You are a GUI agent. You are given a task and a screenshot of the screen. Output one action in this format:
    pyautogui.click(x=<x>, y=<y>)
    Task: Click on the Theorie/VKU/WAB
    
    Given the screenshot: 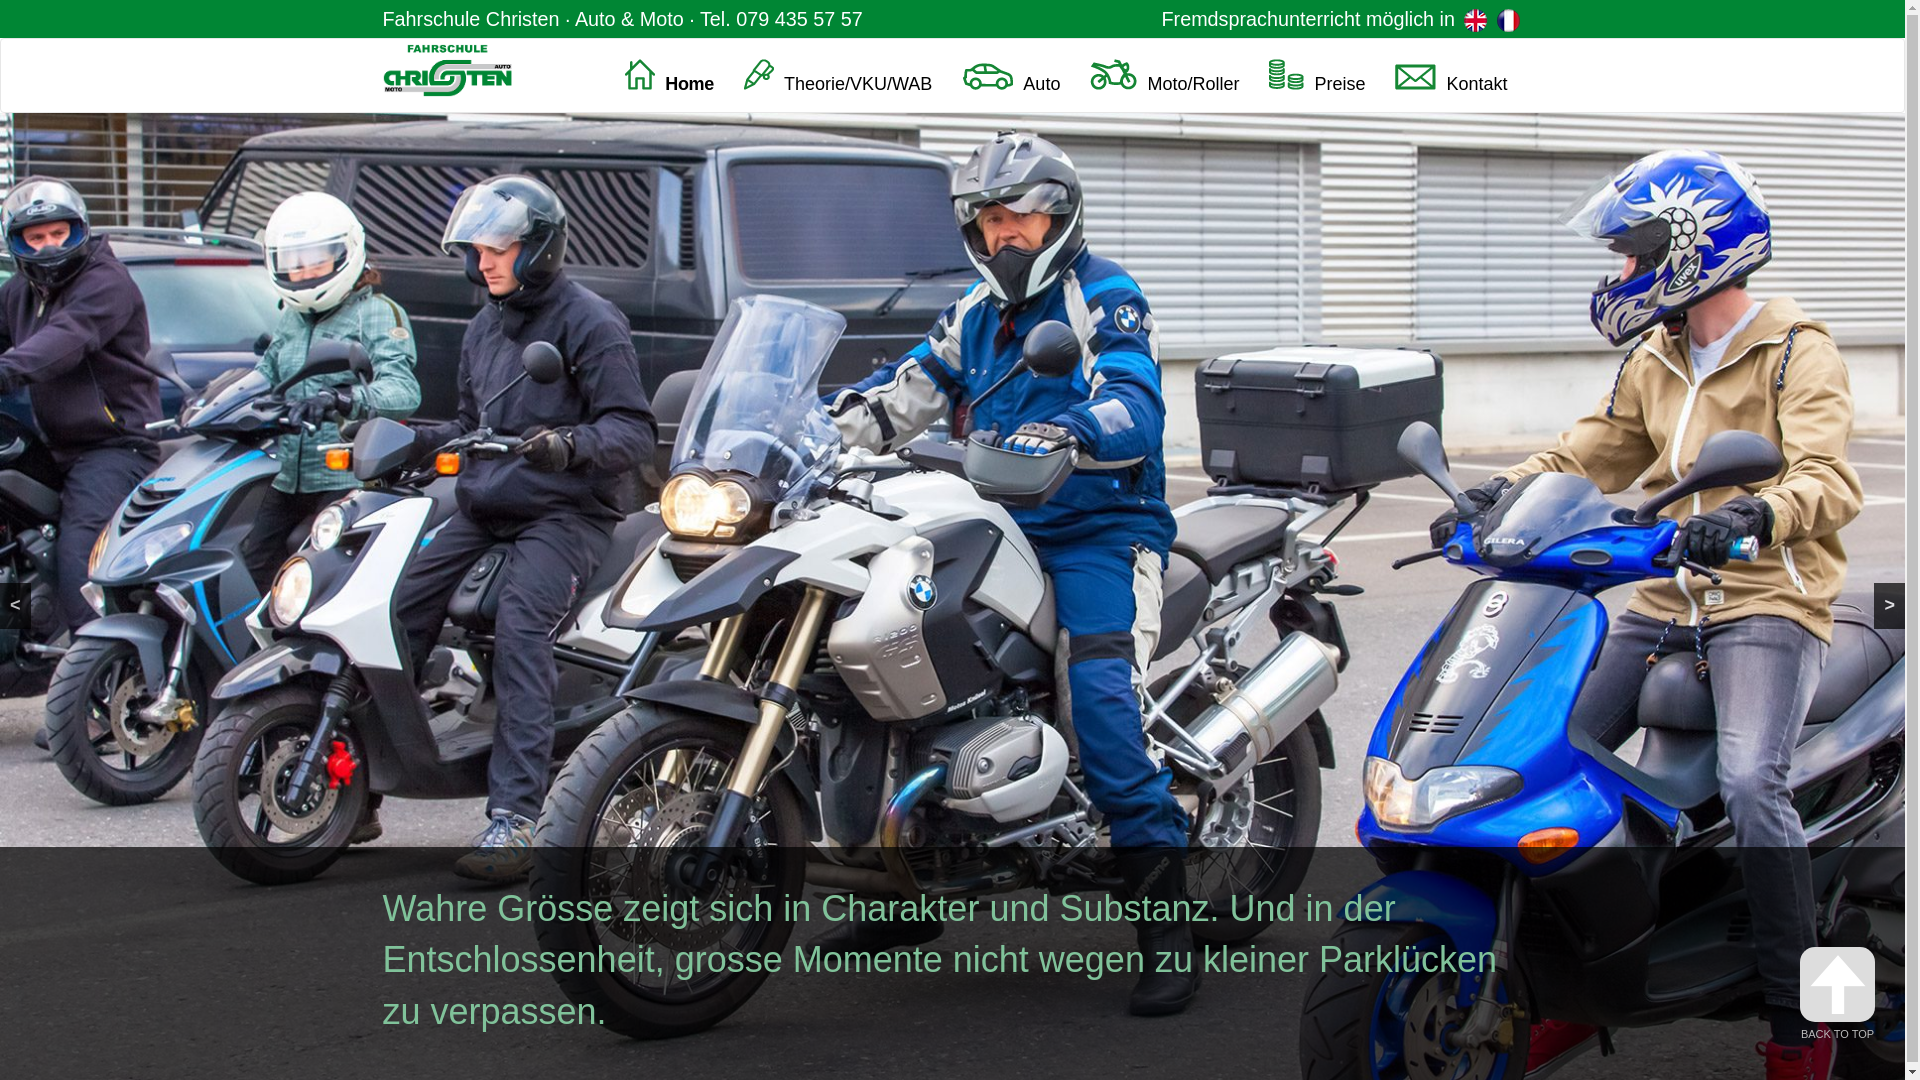 What is the action you would take?
    pyautogui.click(x=838, y=74)
    